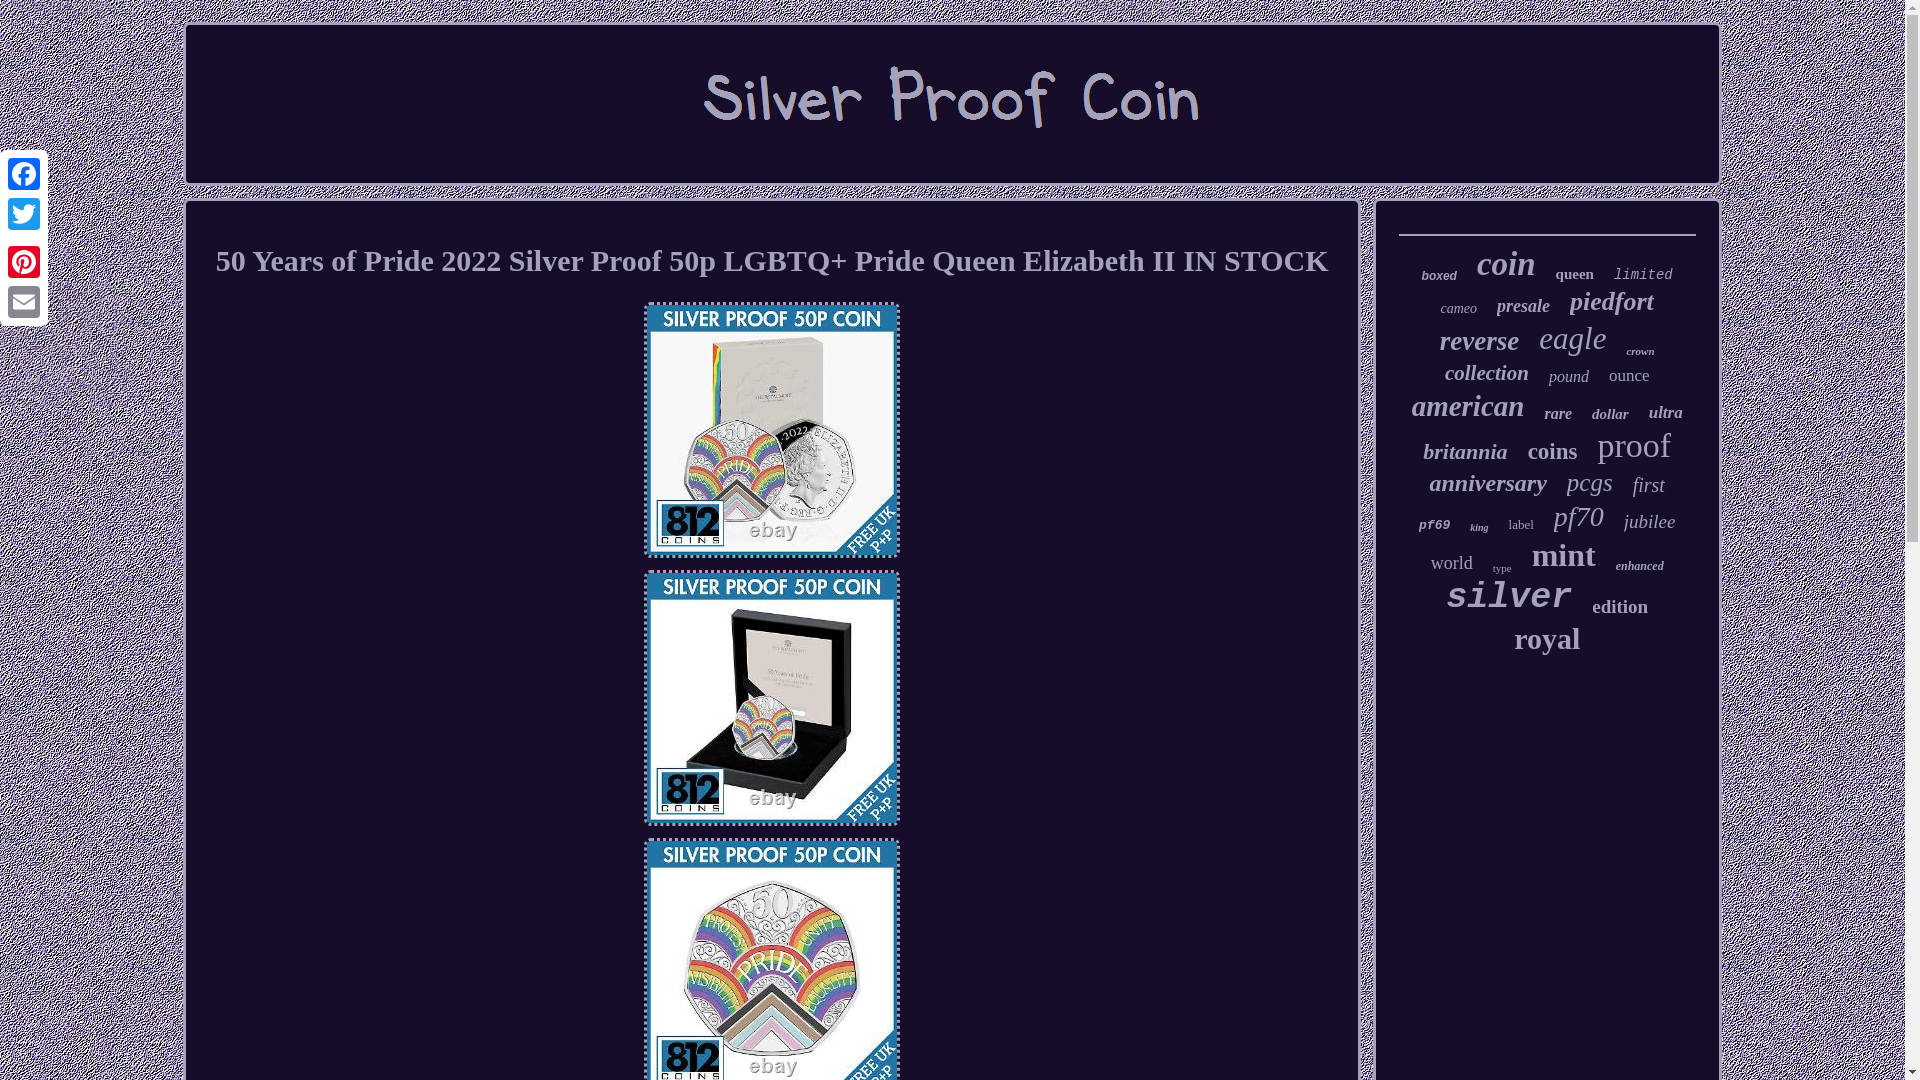 This screenshot has width=1920, height=1080. What do you see at coordinates (1479, 342) in the screenshot?
I see `reverse` at bounding box center [1479, 342].